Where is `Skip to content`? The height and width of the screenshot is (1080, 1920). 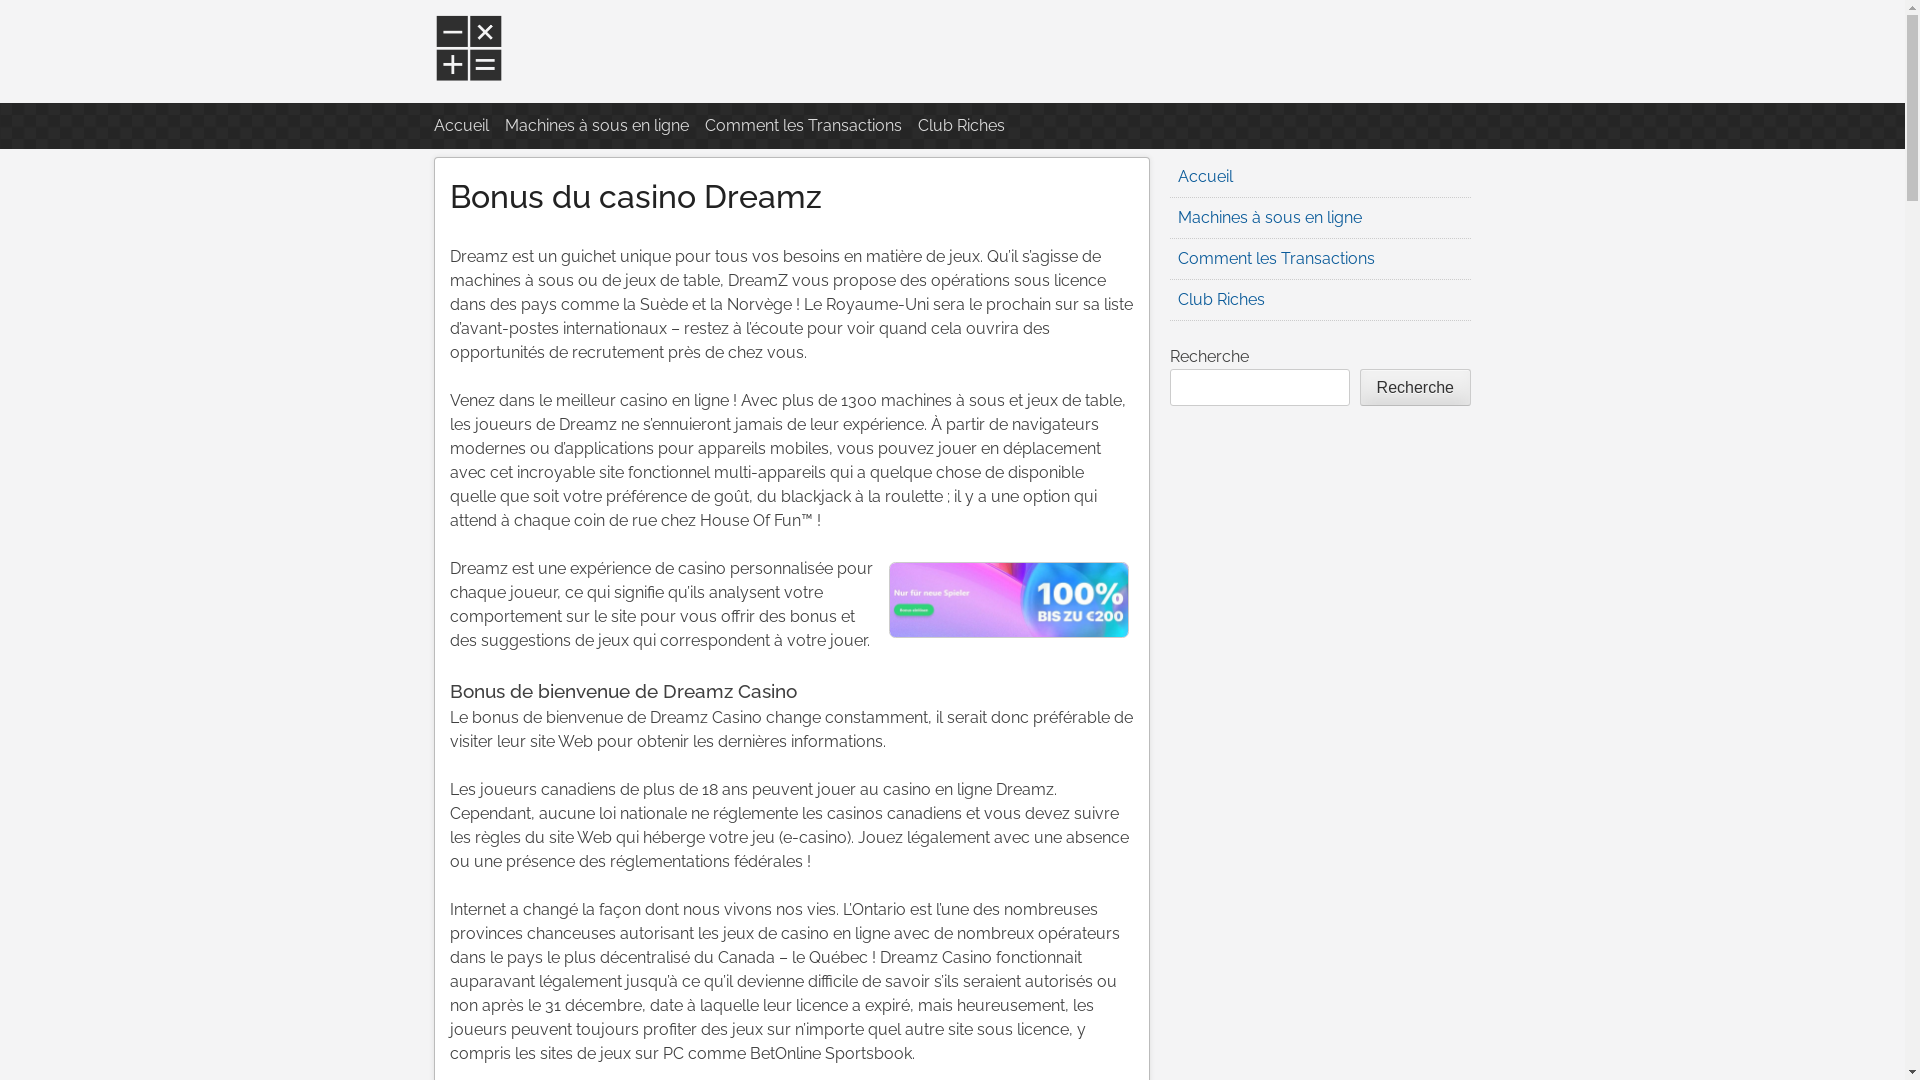
Skip to content is located at coordinates (434, 12).